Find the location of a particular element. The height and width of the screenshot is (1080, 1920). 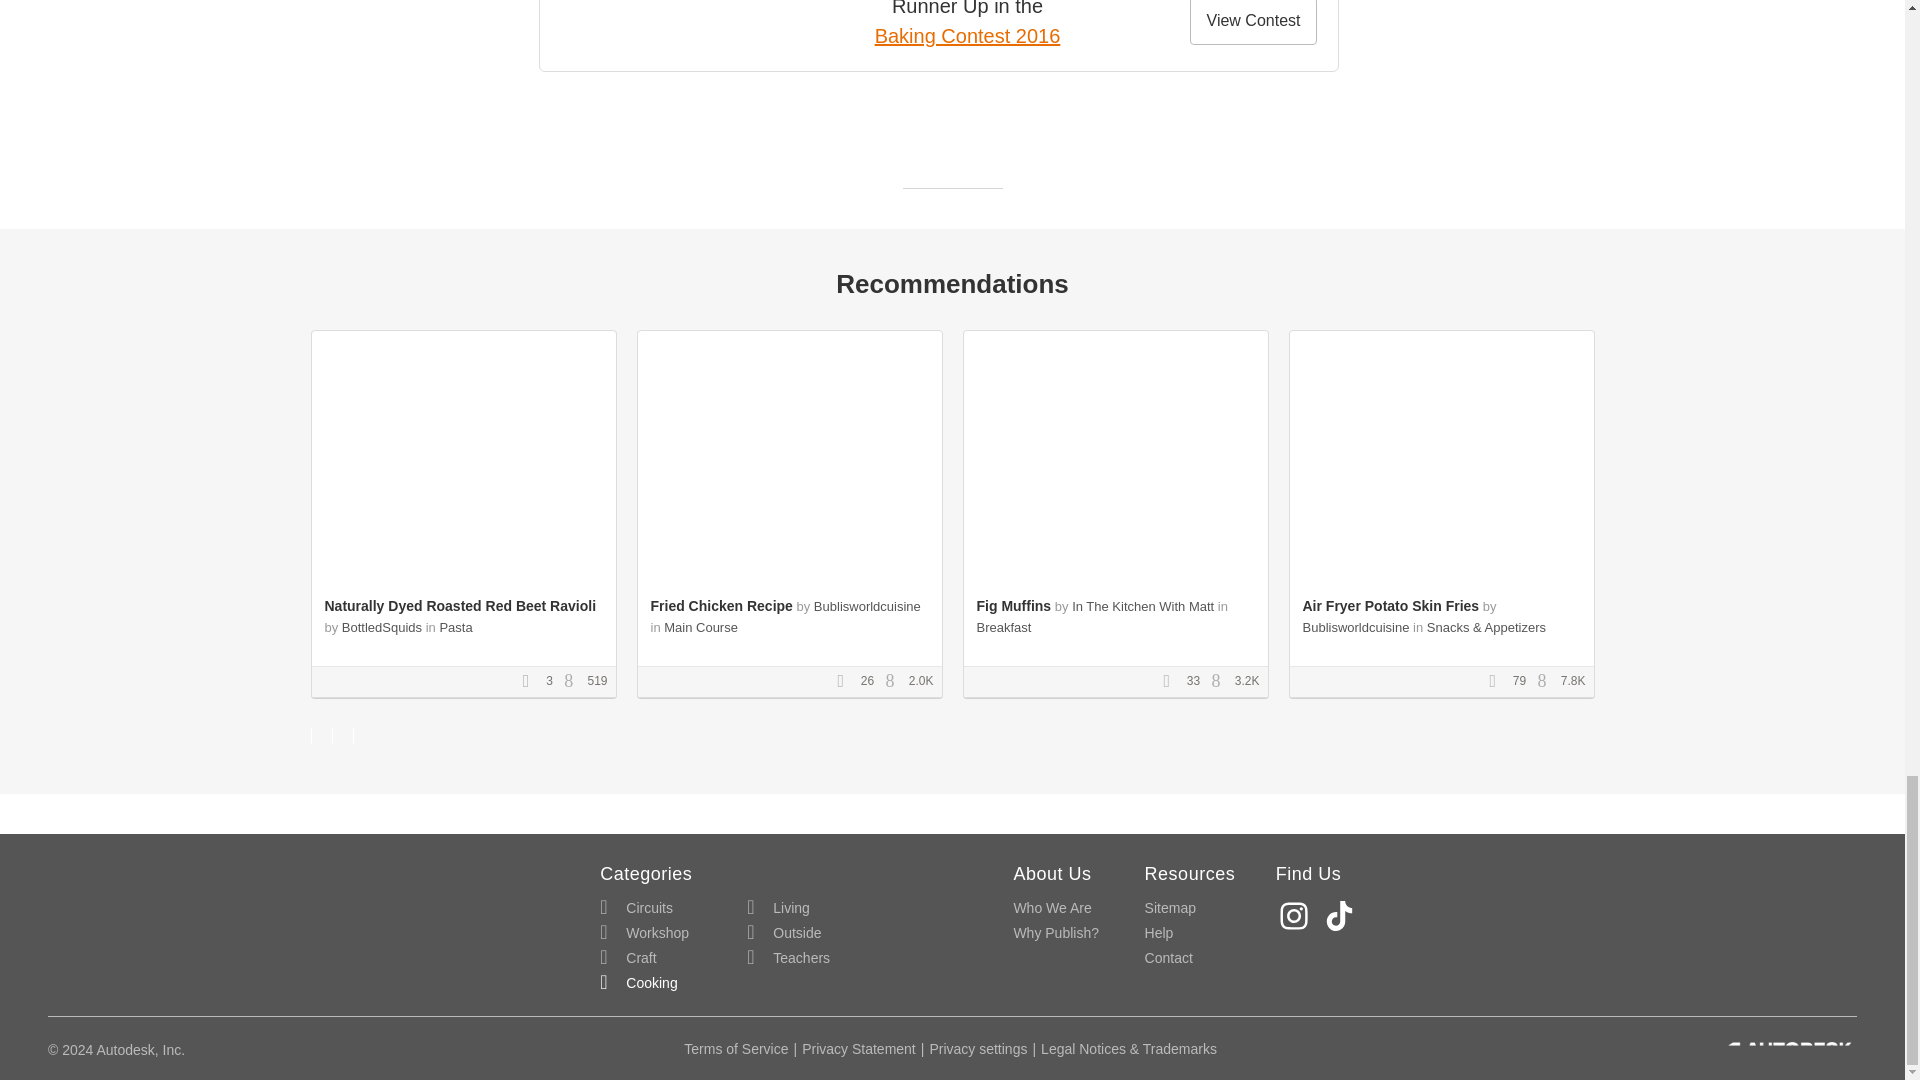

BottledSquids is located at coordinates (382, 627).